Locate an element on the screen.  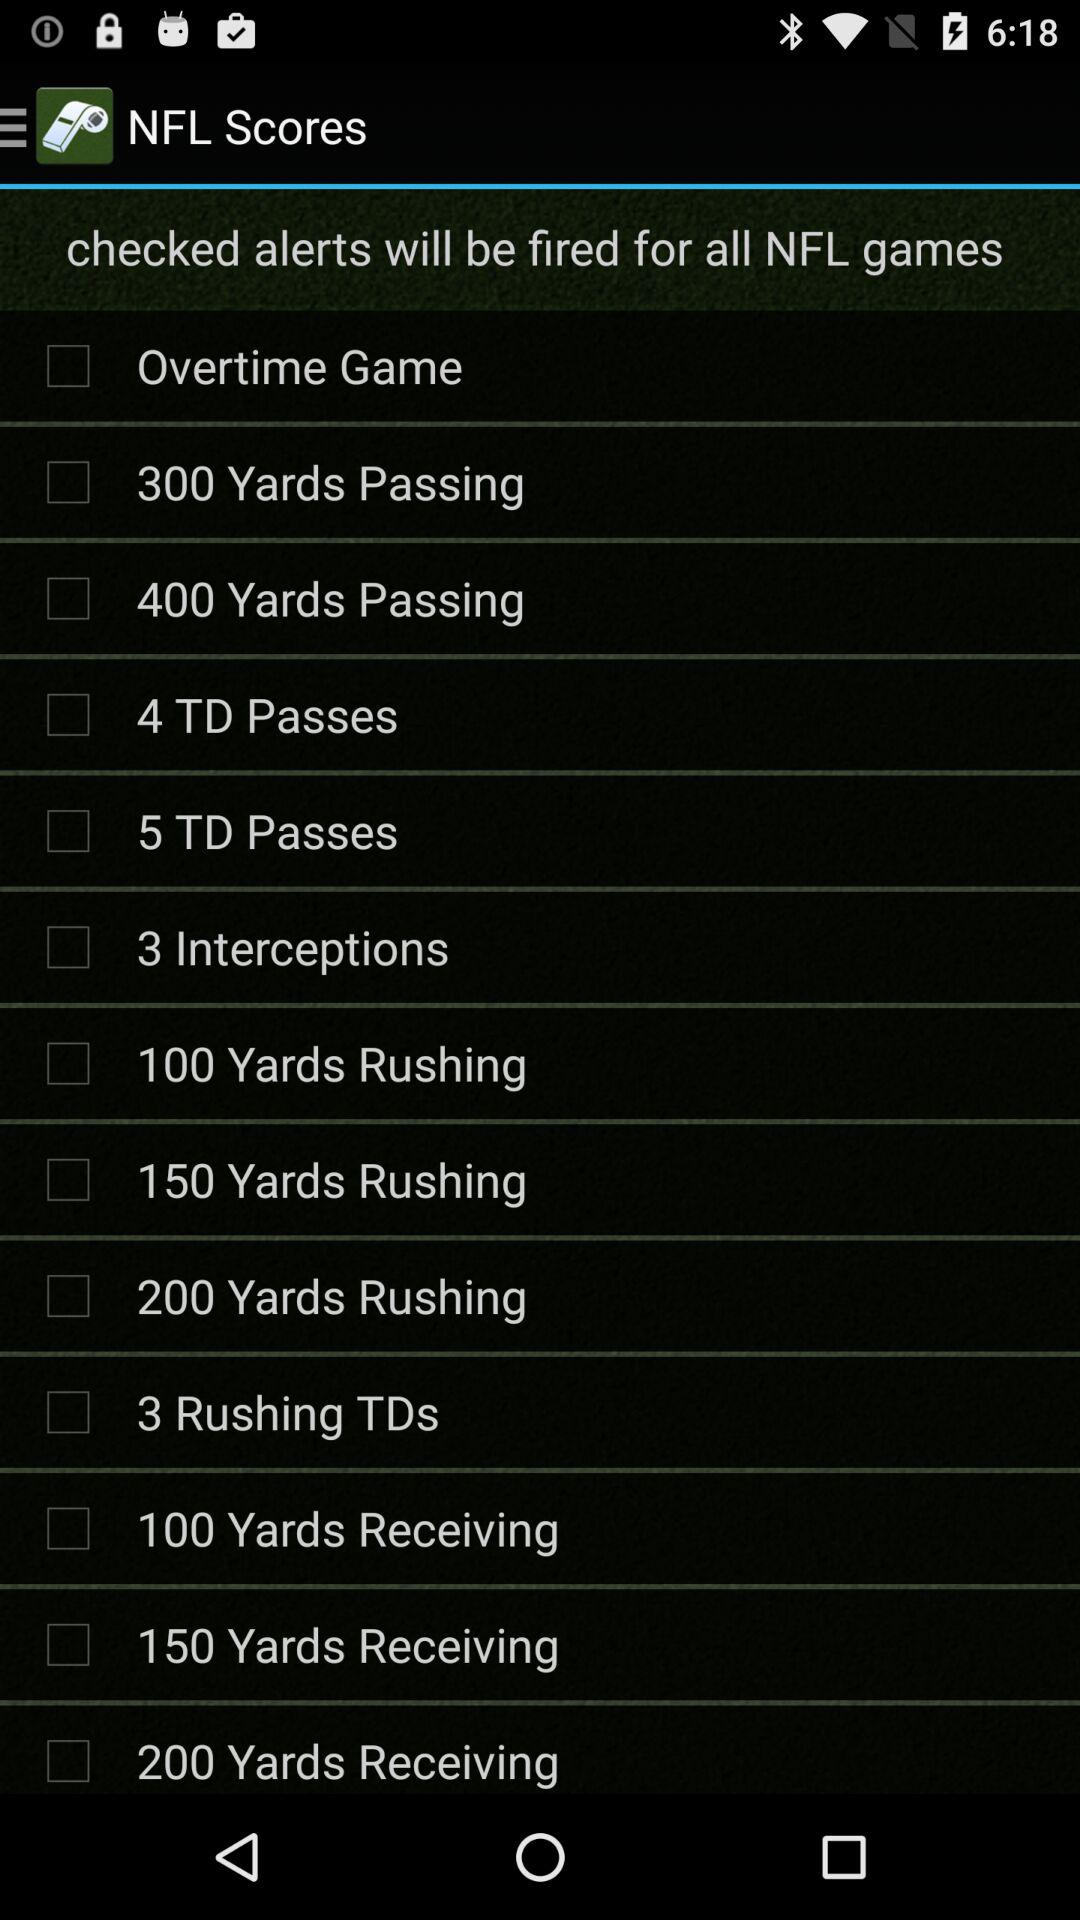
click on check box left to 100 yards receiving is located at coordinates (68, 1528).